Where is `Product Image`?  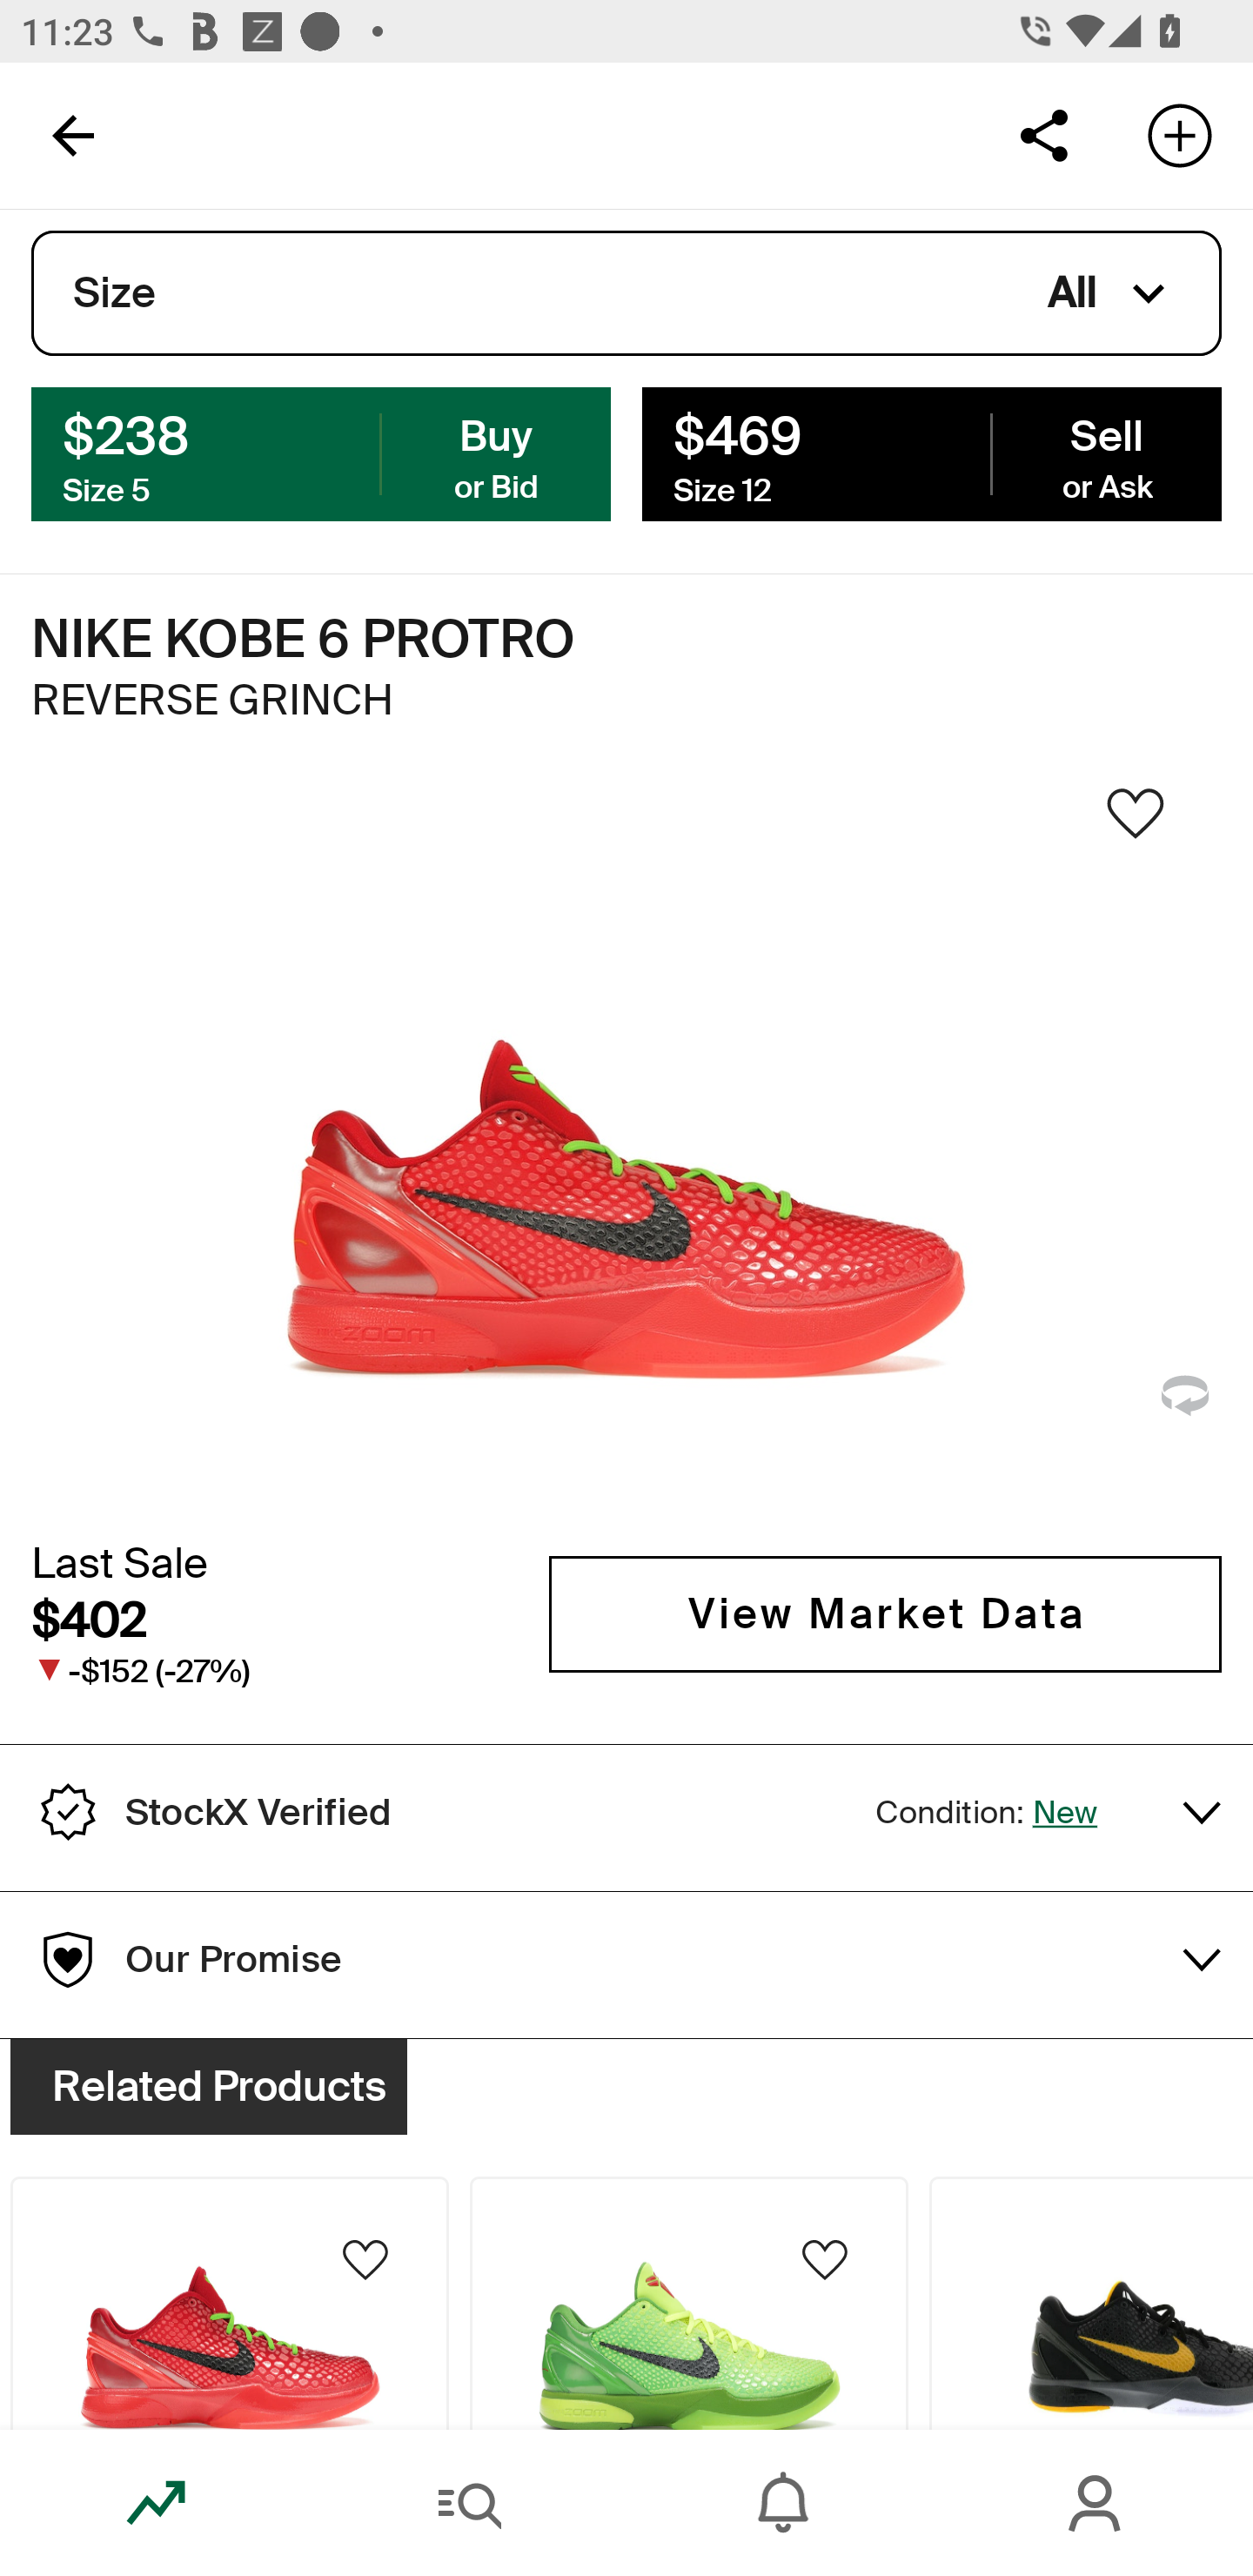 Product Image is located at coordinates (689, 2303).